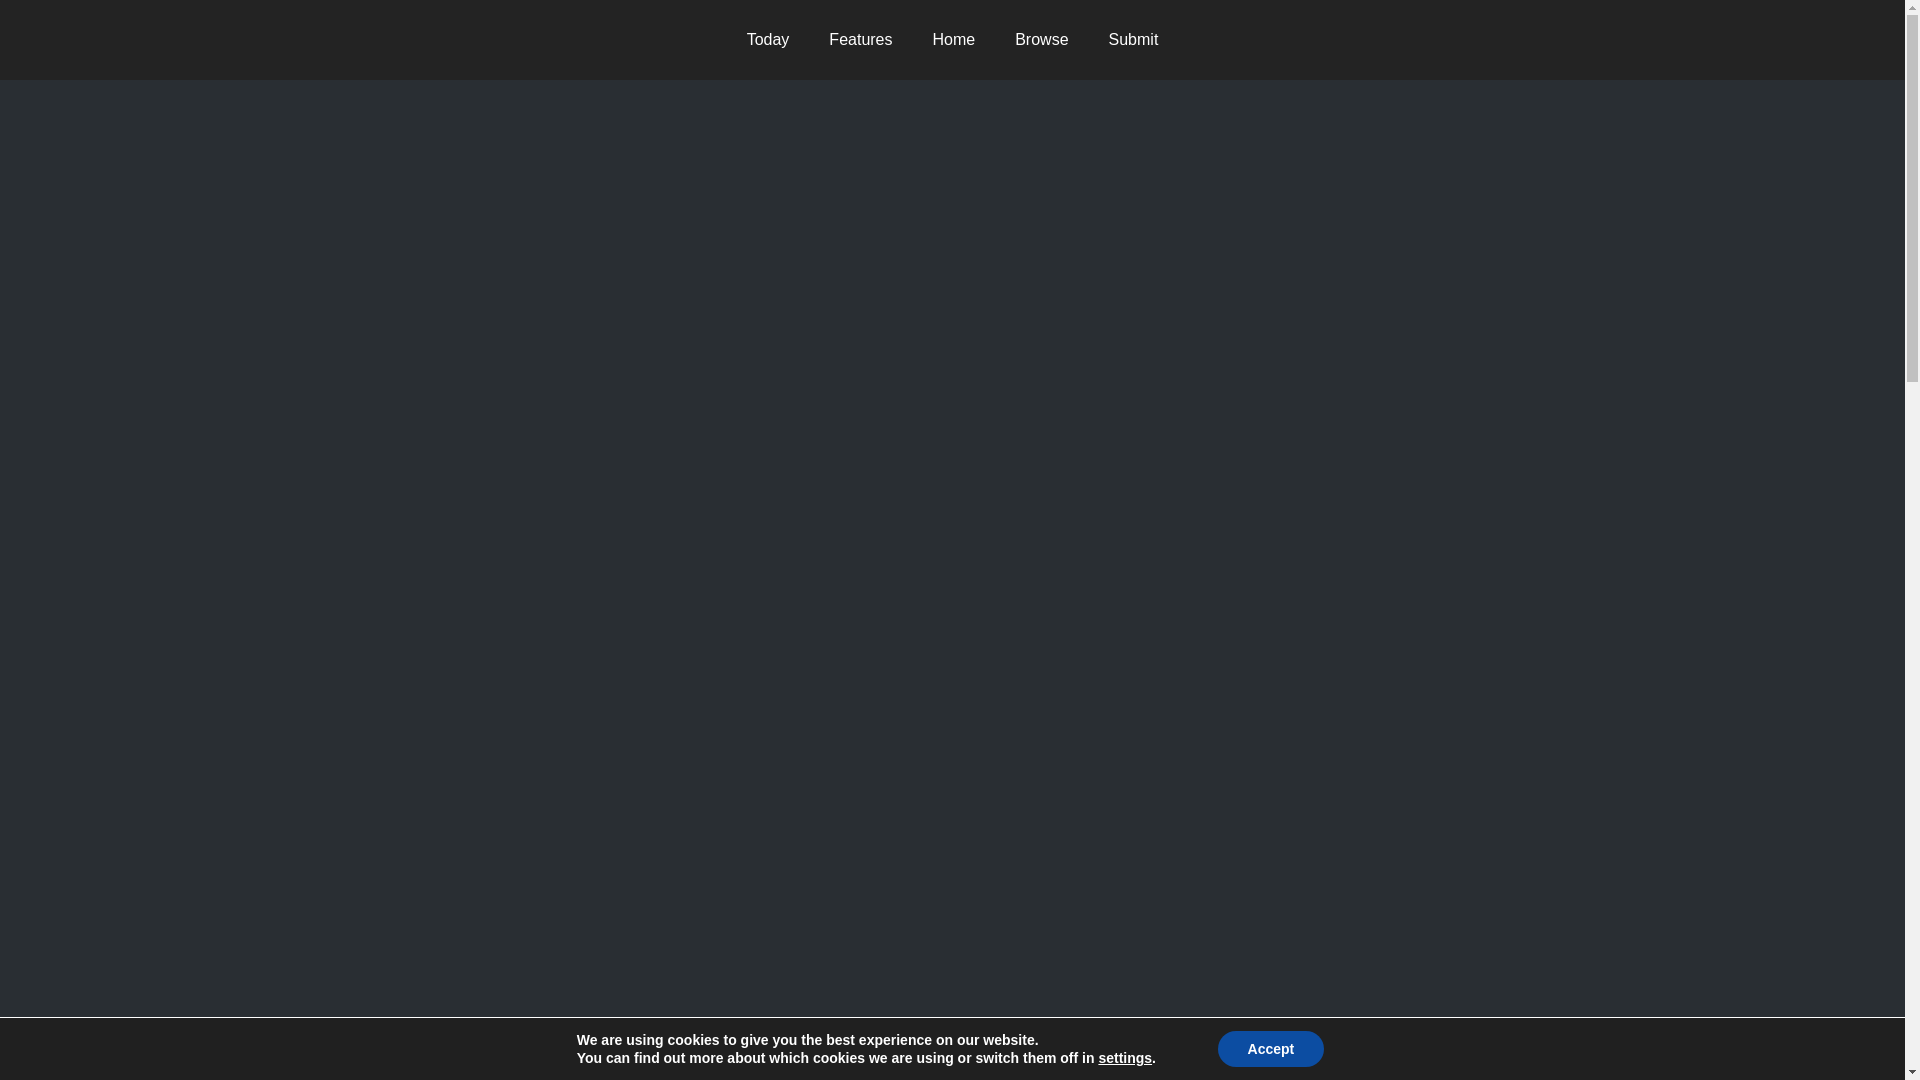 This screenshot has height=1080, width=1920. Describe the element at coordinates (1133, 40) in the screenshot. I see `Submit a Game` at that location.